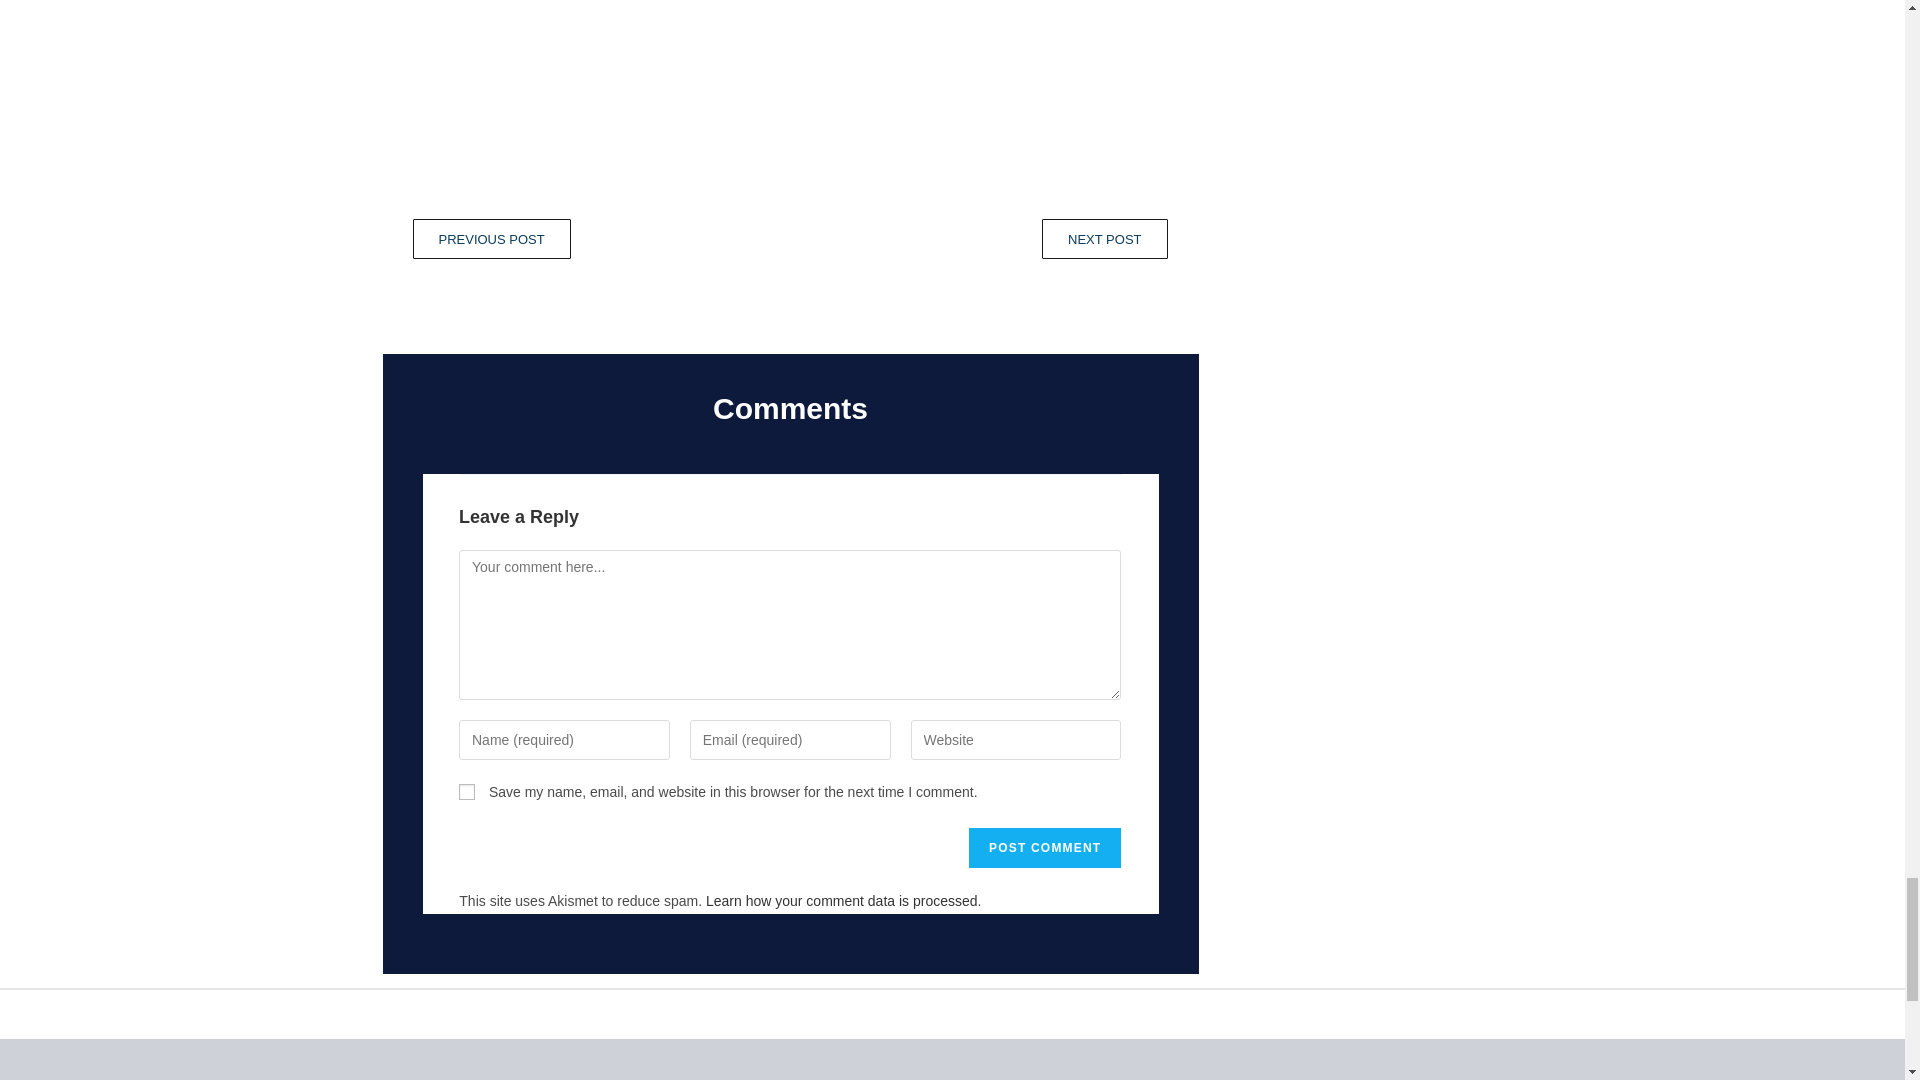 The width and height of the screenshot is (1920, 1080). I want to click on Post Comment, so click(1045, 849).